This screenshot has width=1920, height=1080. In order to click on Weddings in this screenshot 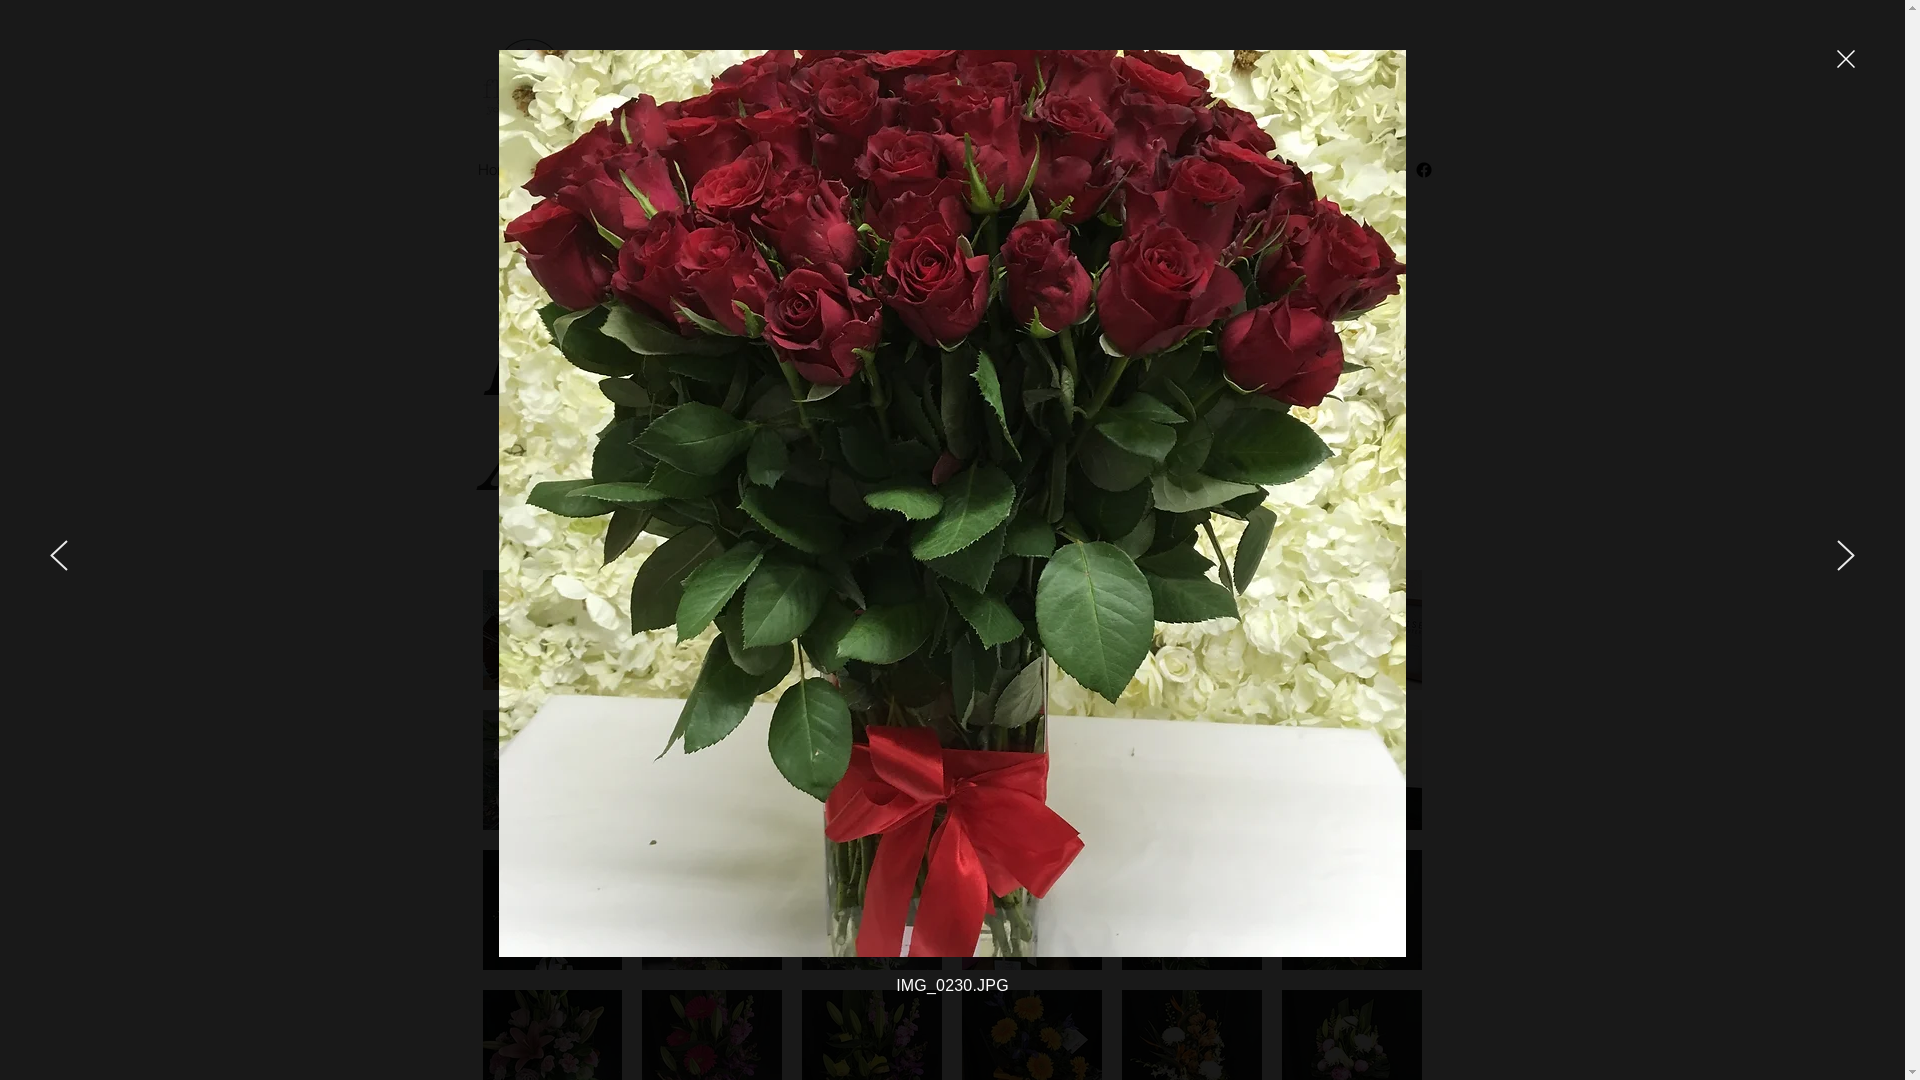, I will do `click(581, 169)`.